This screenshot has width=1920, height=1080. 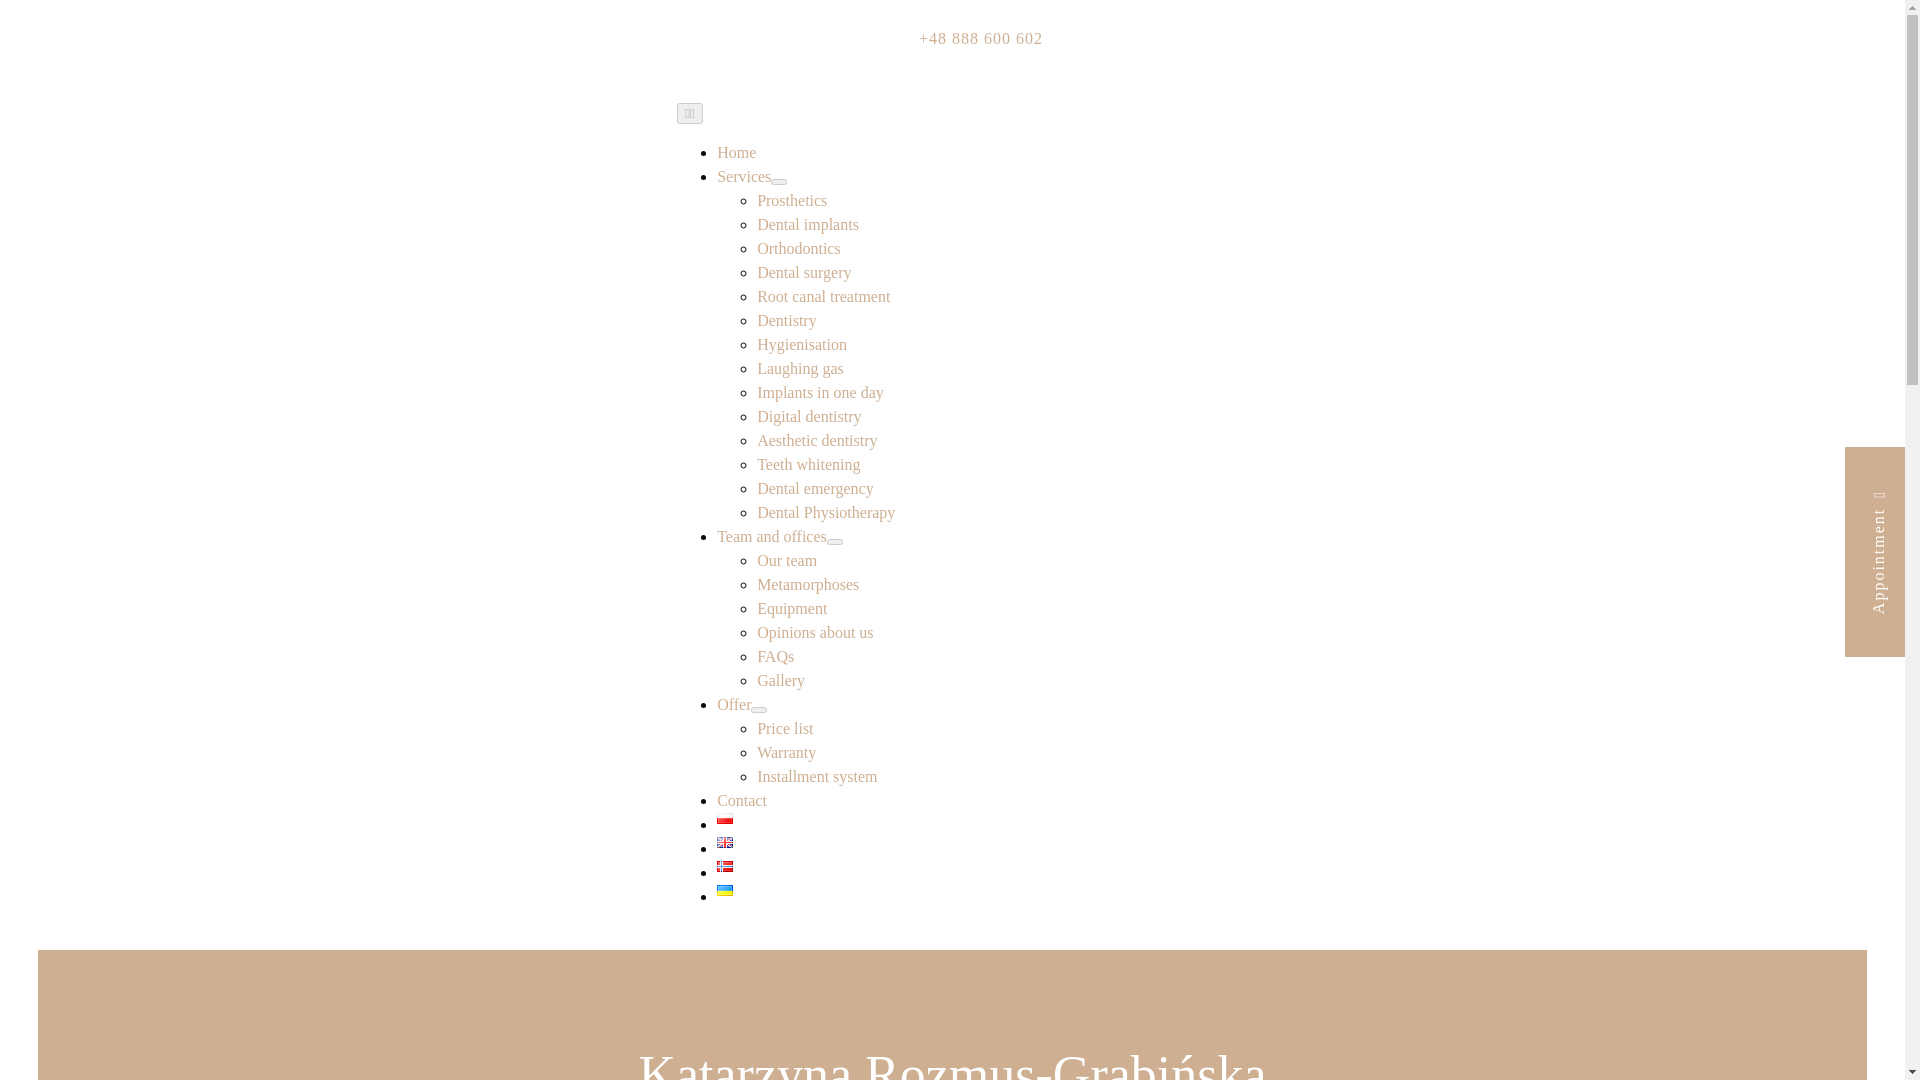 I want to click on Toggle Navigation, so click(x=690, y=113).